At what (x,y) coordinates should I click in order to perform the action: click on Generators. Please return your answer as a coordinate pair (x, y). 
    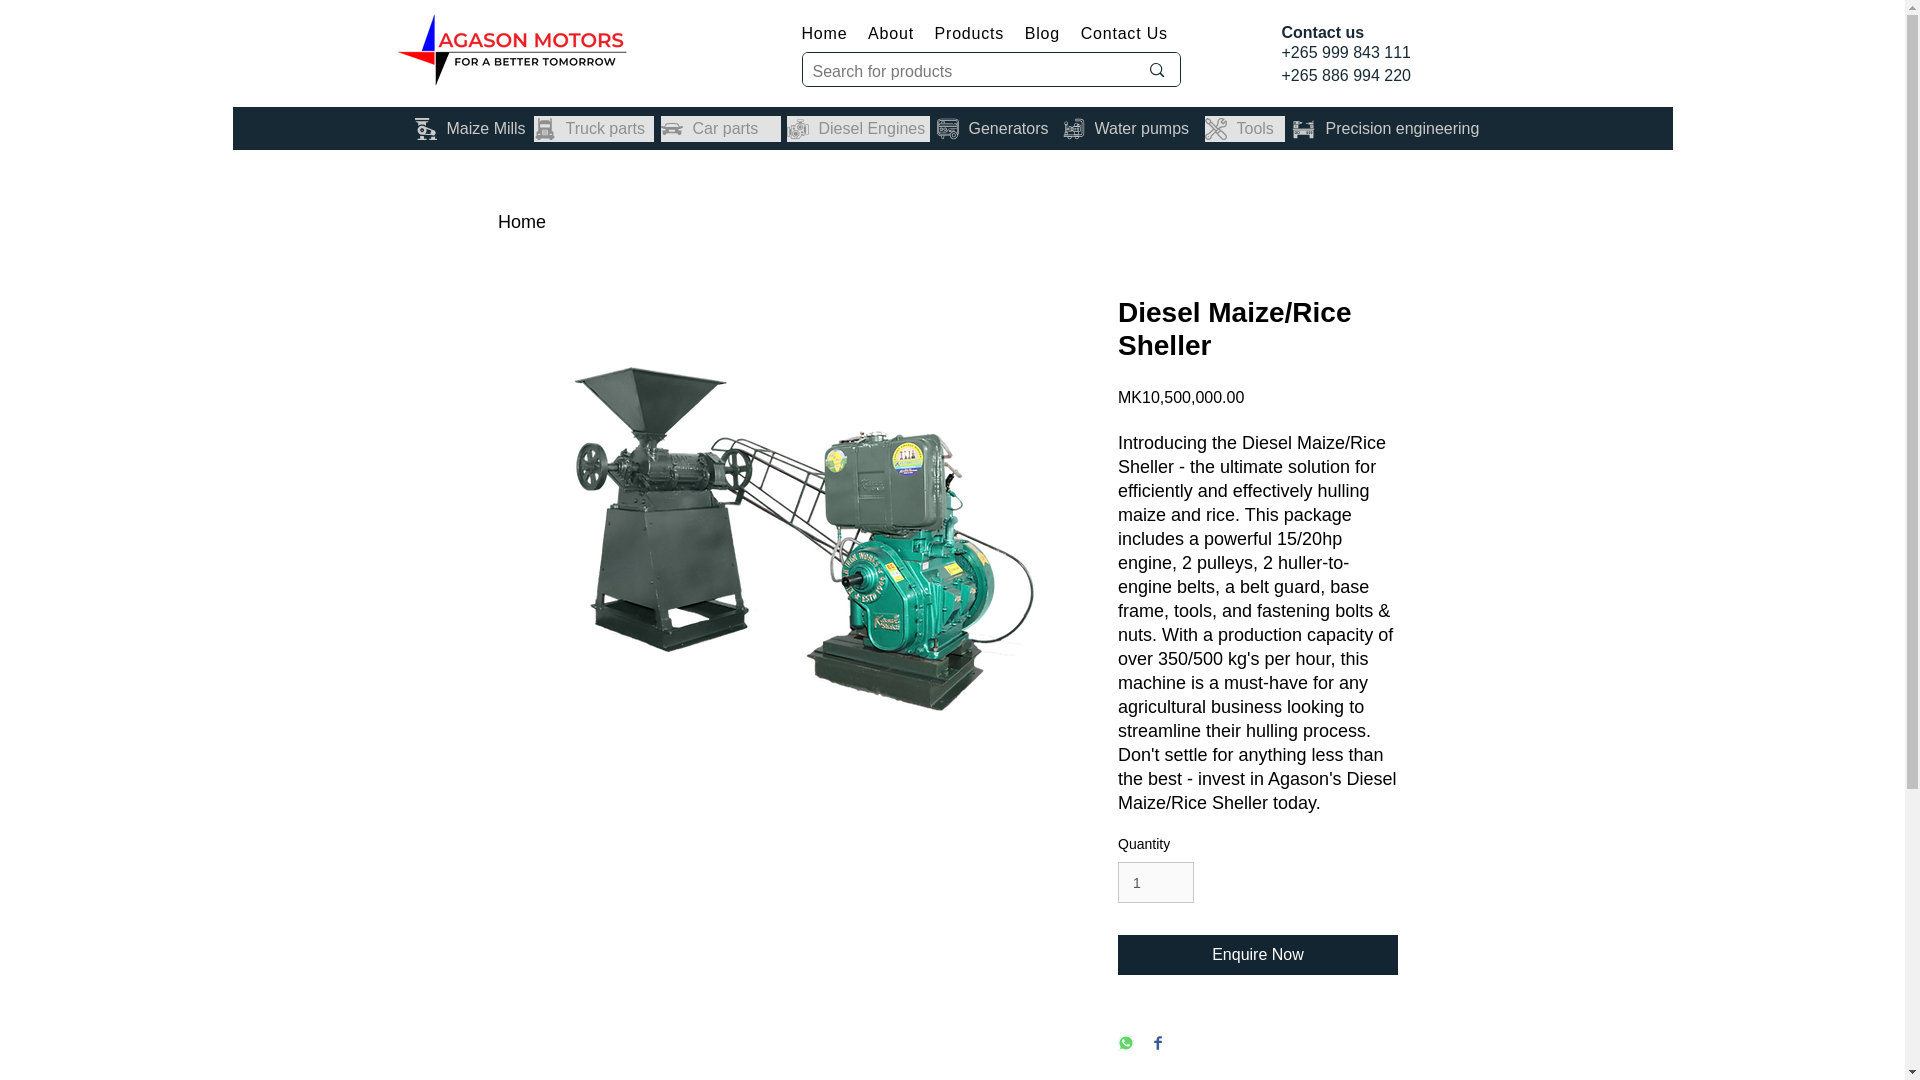
    Looking at the image, I should click on (996, 128).